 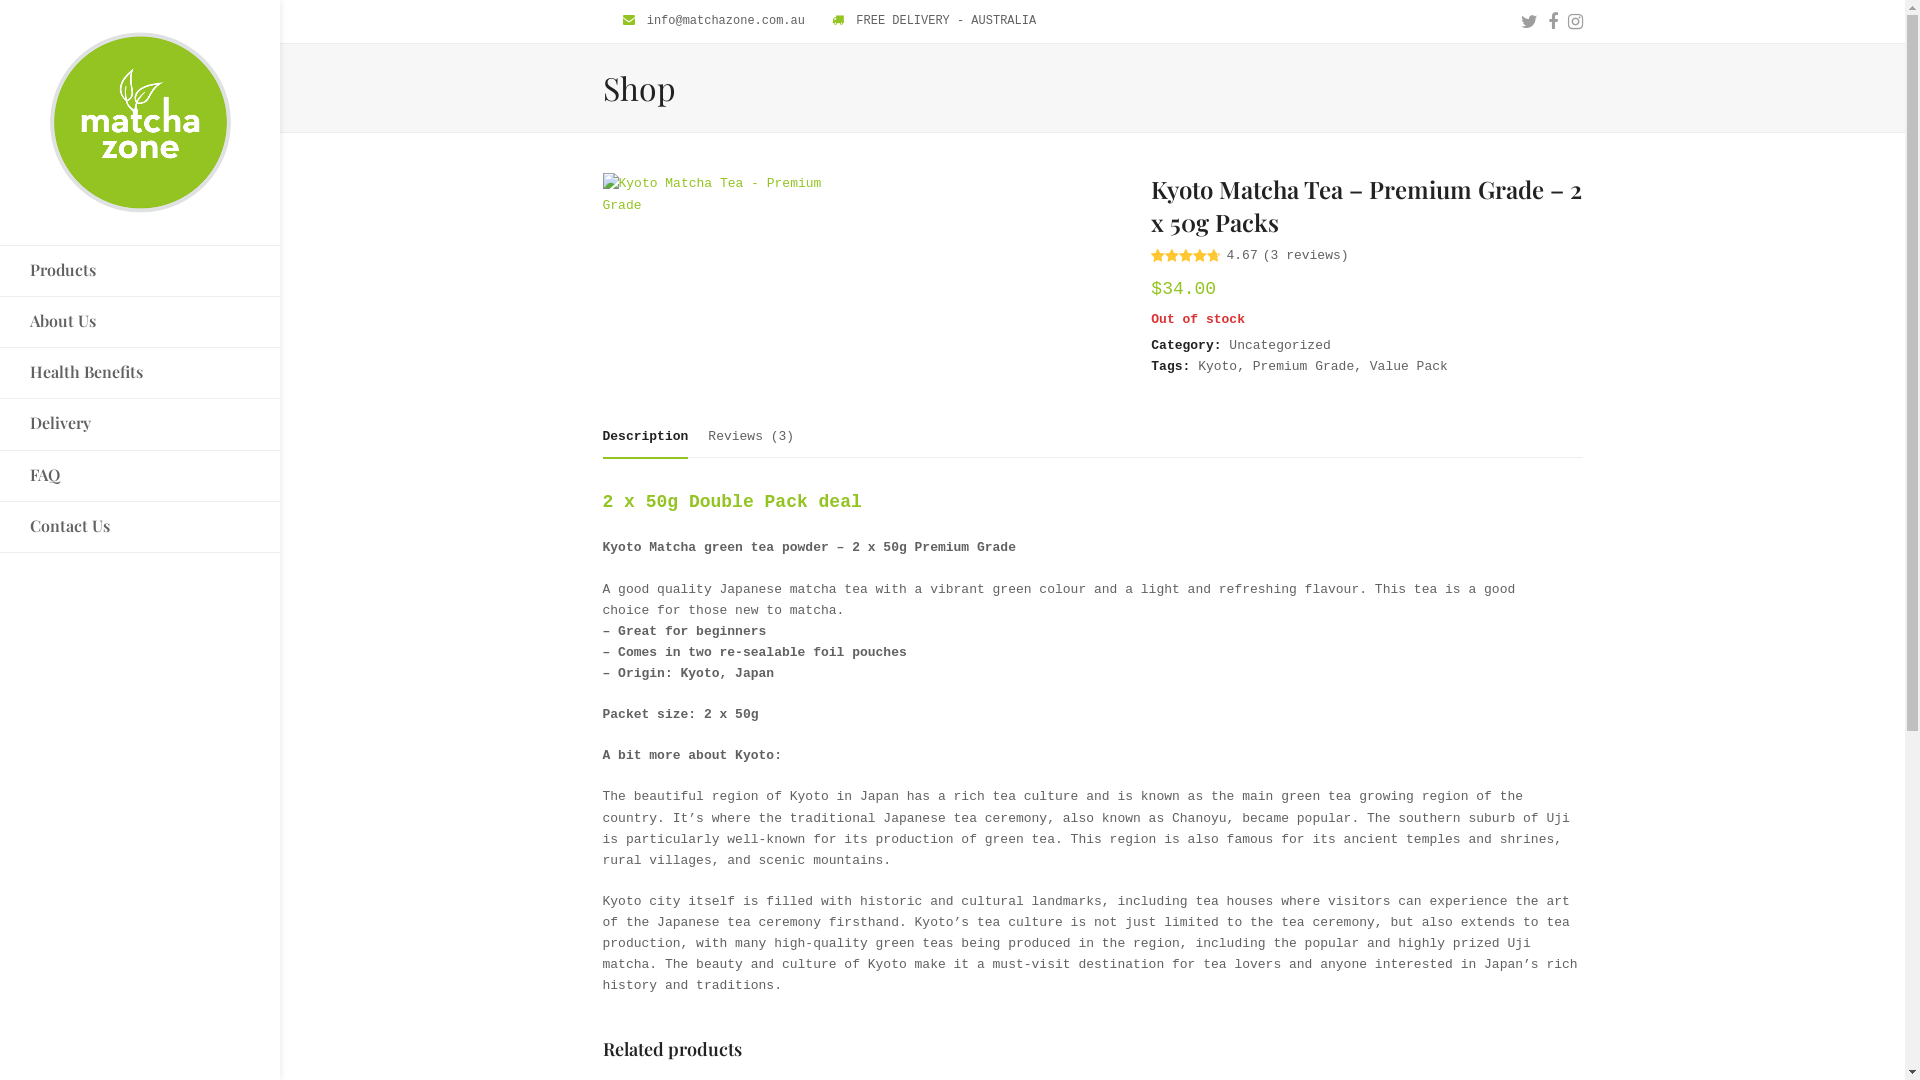 What do you see at coordinates (140, 424) in the screenshot?
I see `Delivery` at bounding box center [140, 424].